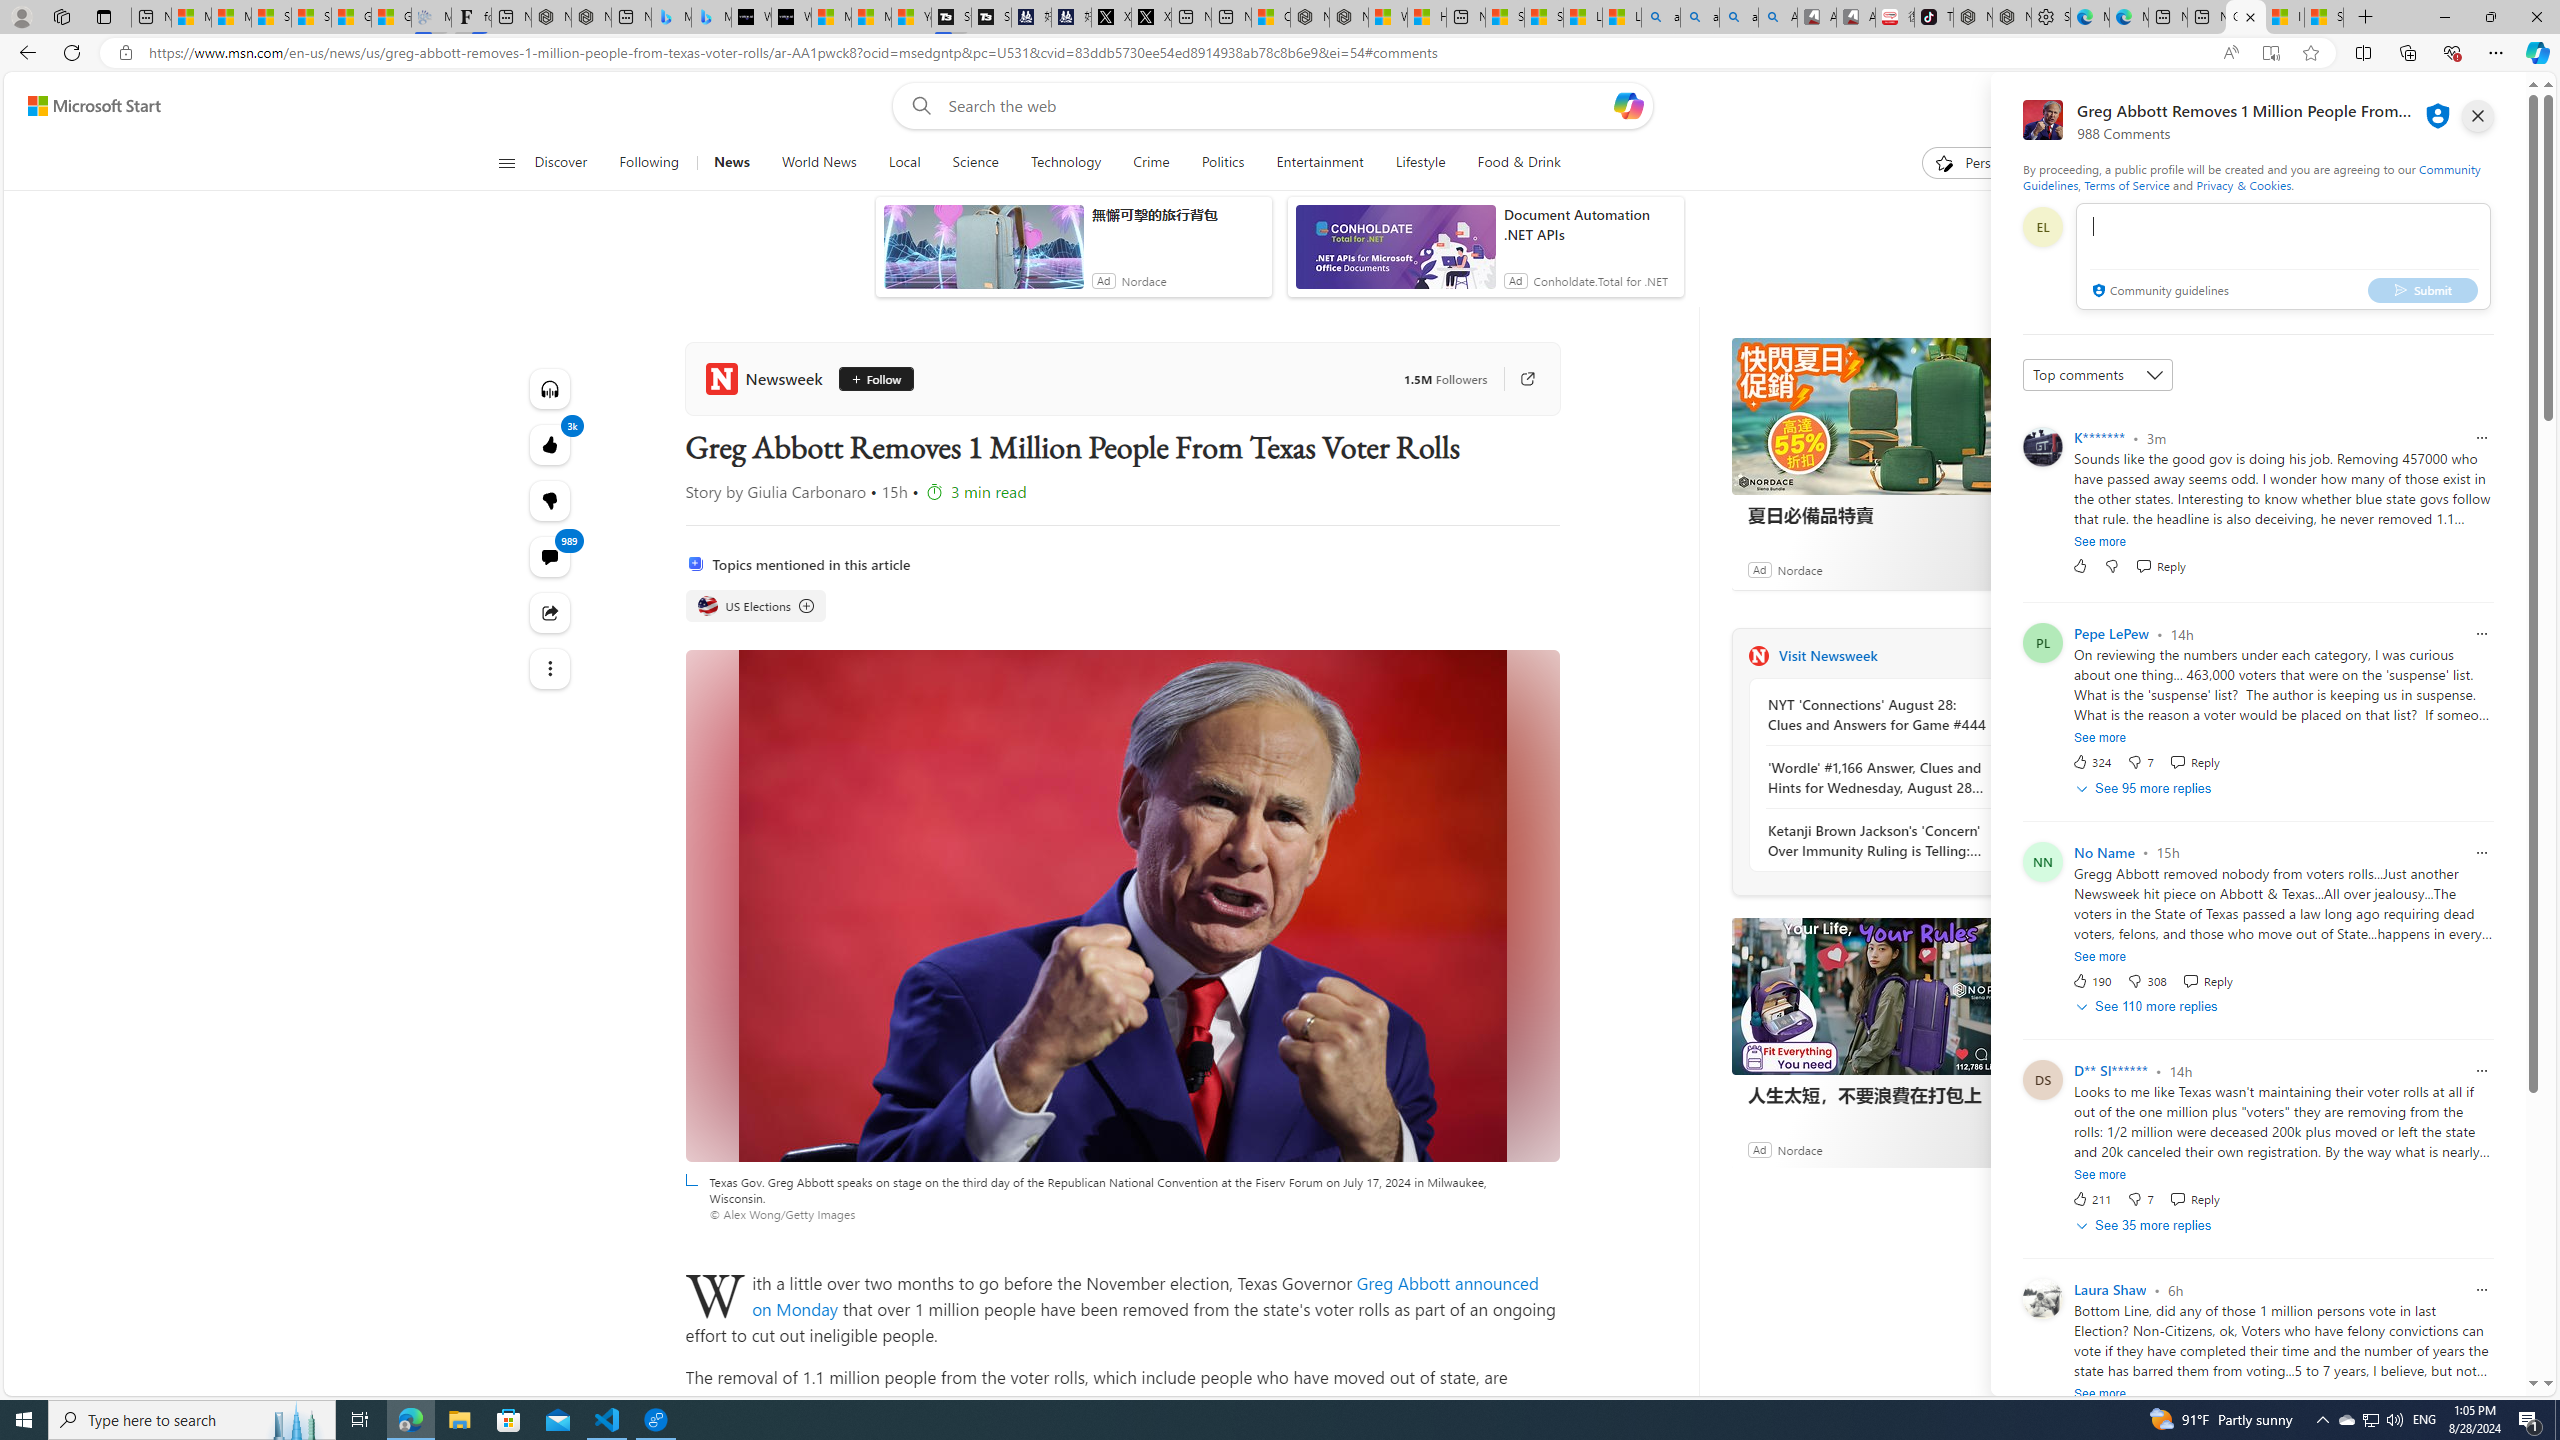  What do you see at coordinates (670, 17) in the screenshot?
I see `Microsoft Bing Travel - Stays in Bangkok, Bangkok, Thailand` at bounding box center [670, 17].